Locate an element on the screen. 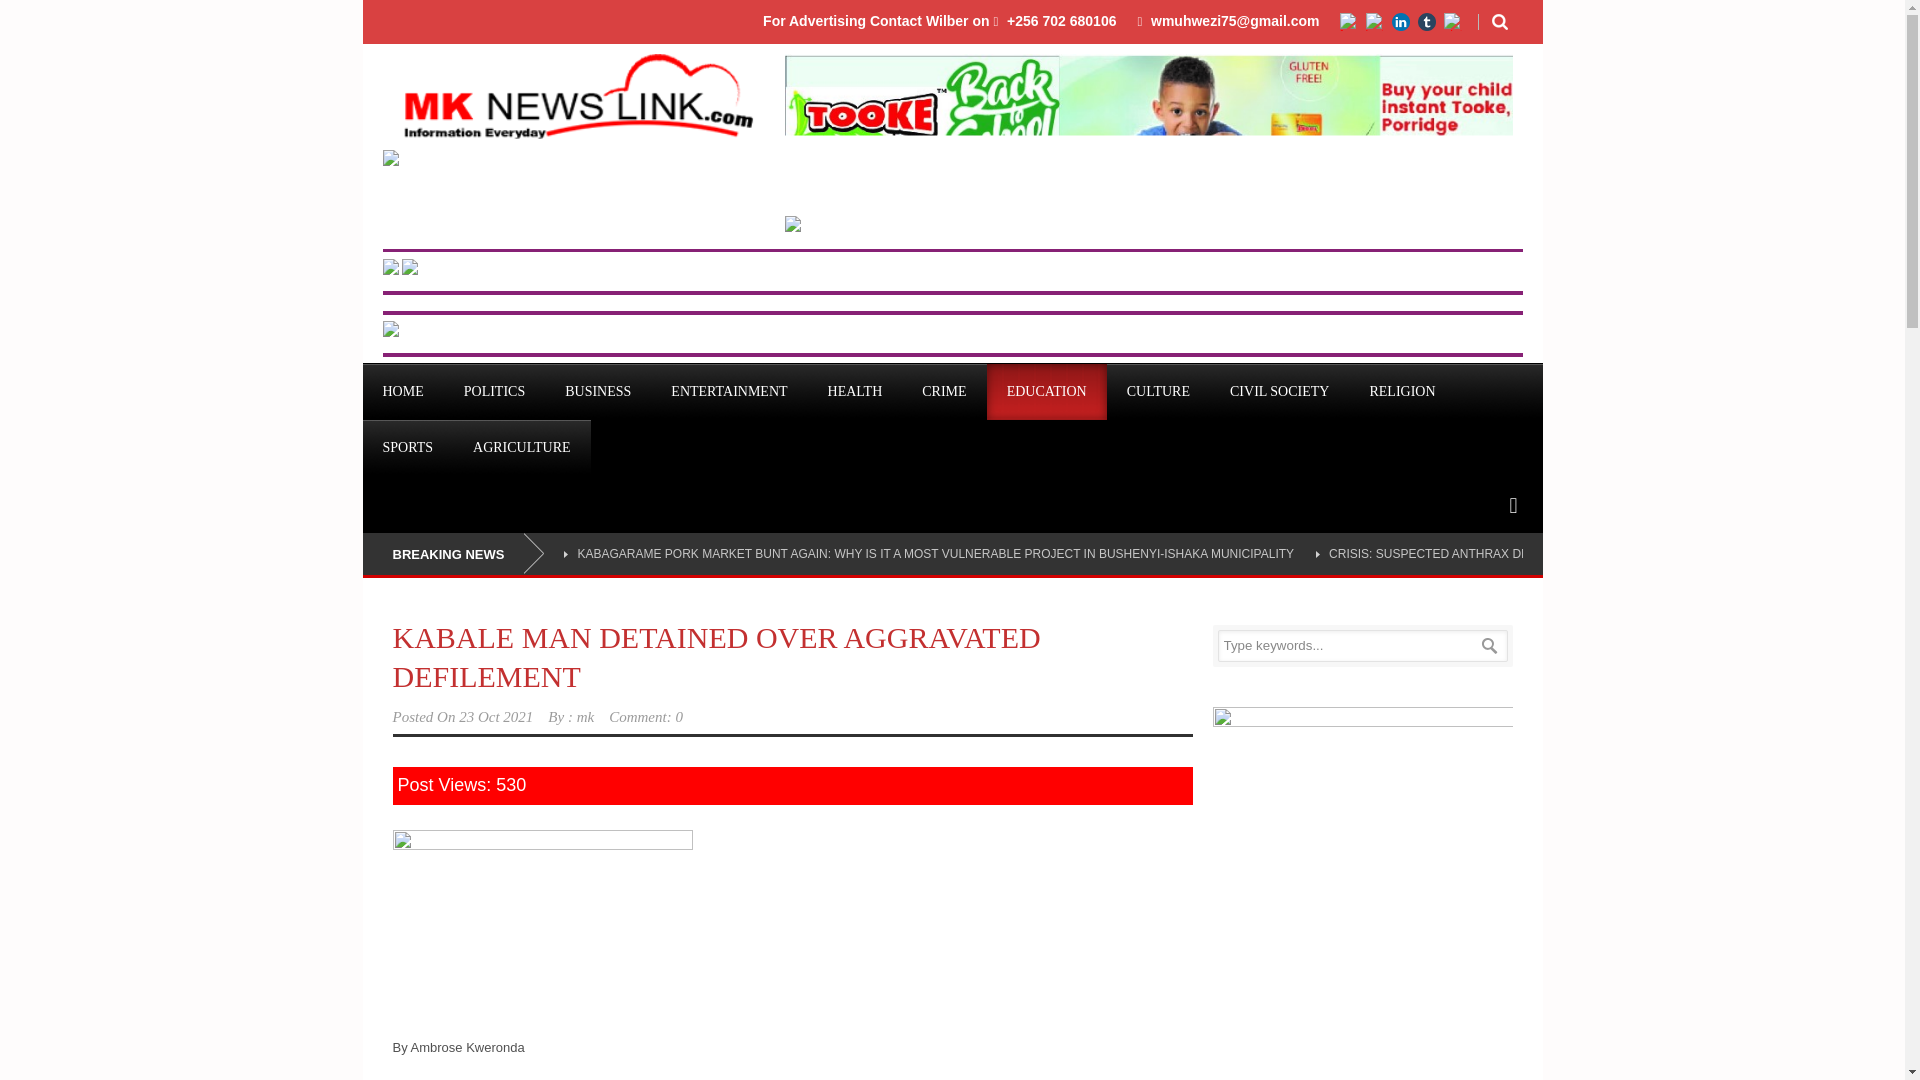 The image size is (1920, 1080). HEALTH is located at coordinates (855, 392).